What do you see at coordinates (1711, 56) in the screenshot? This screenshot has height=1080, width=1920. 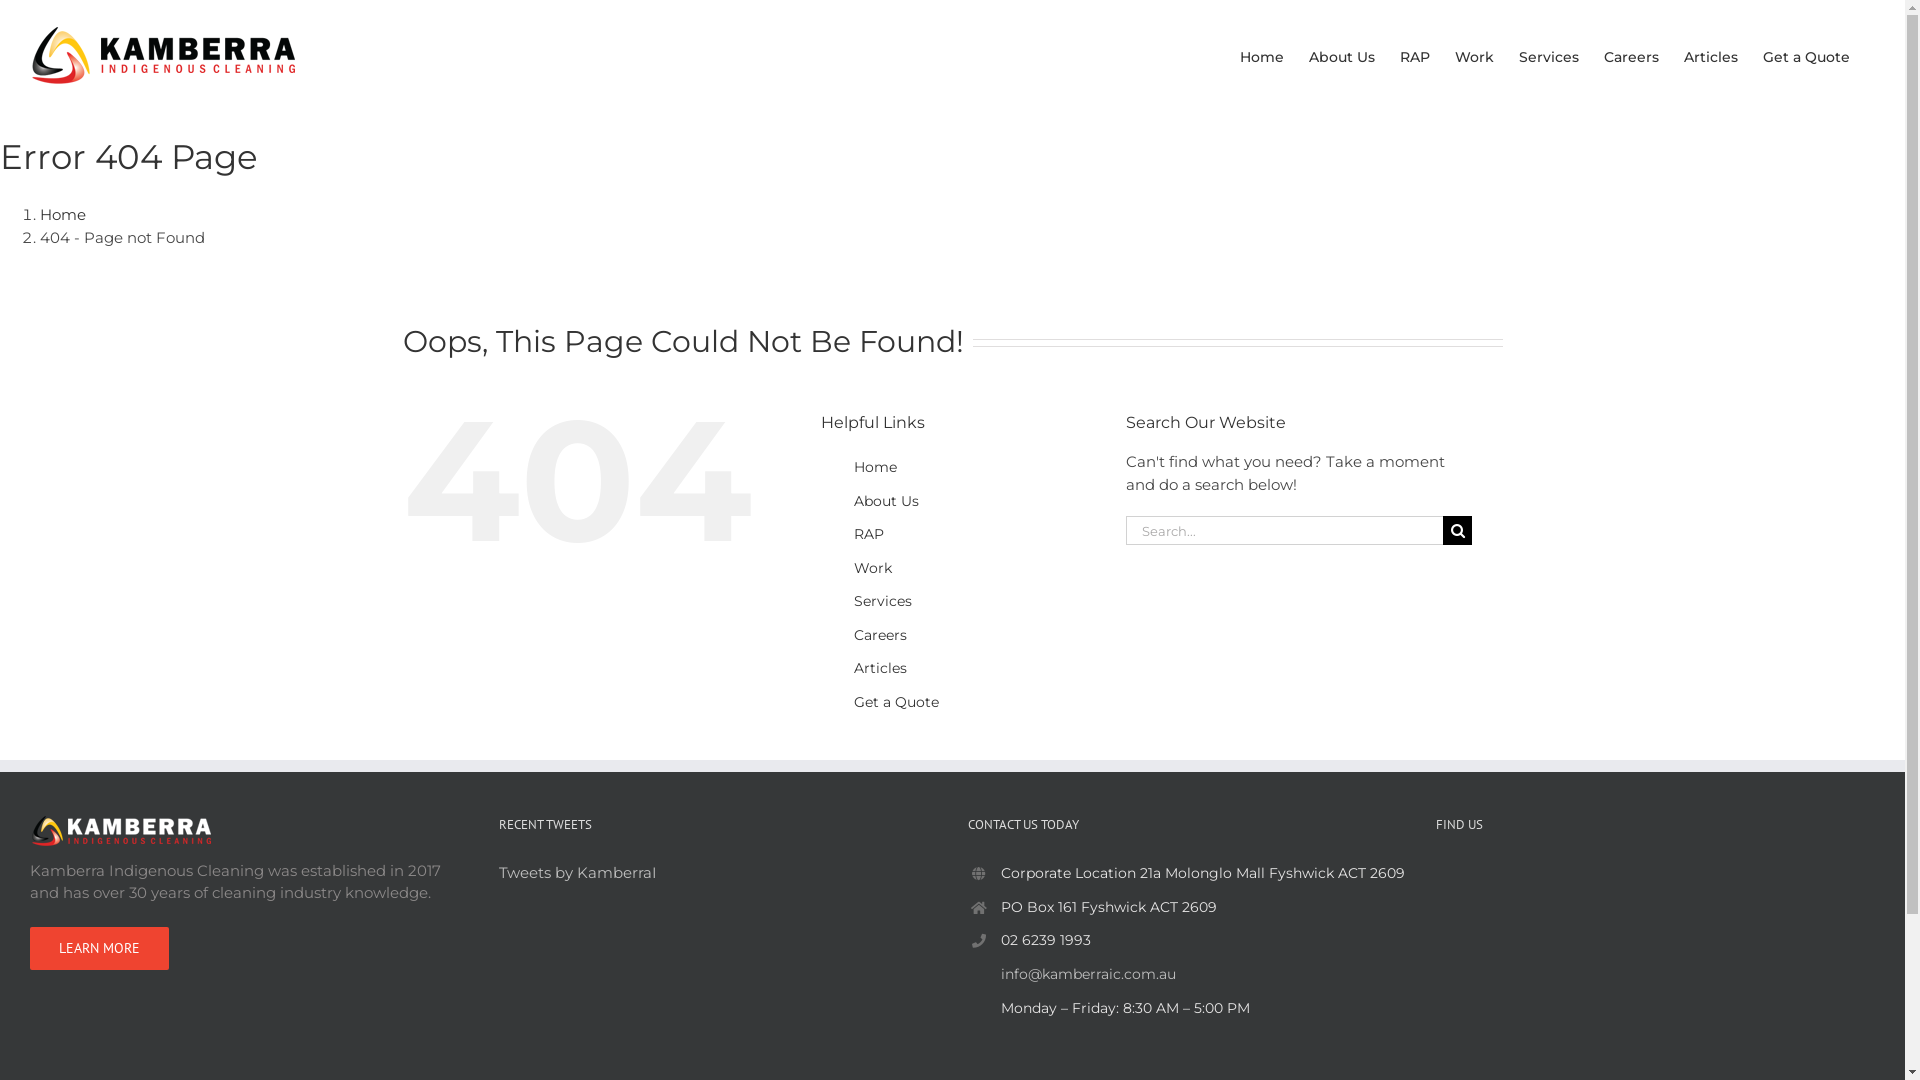 I see `Articles` at bounding box center [1711, 56].